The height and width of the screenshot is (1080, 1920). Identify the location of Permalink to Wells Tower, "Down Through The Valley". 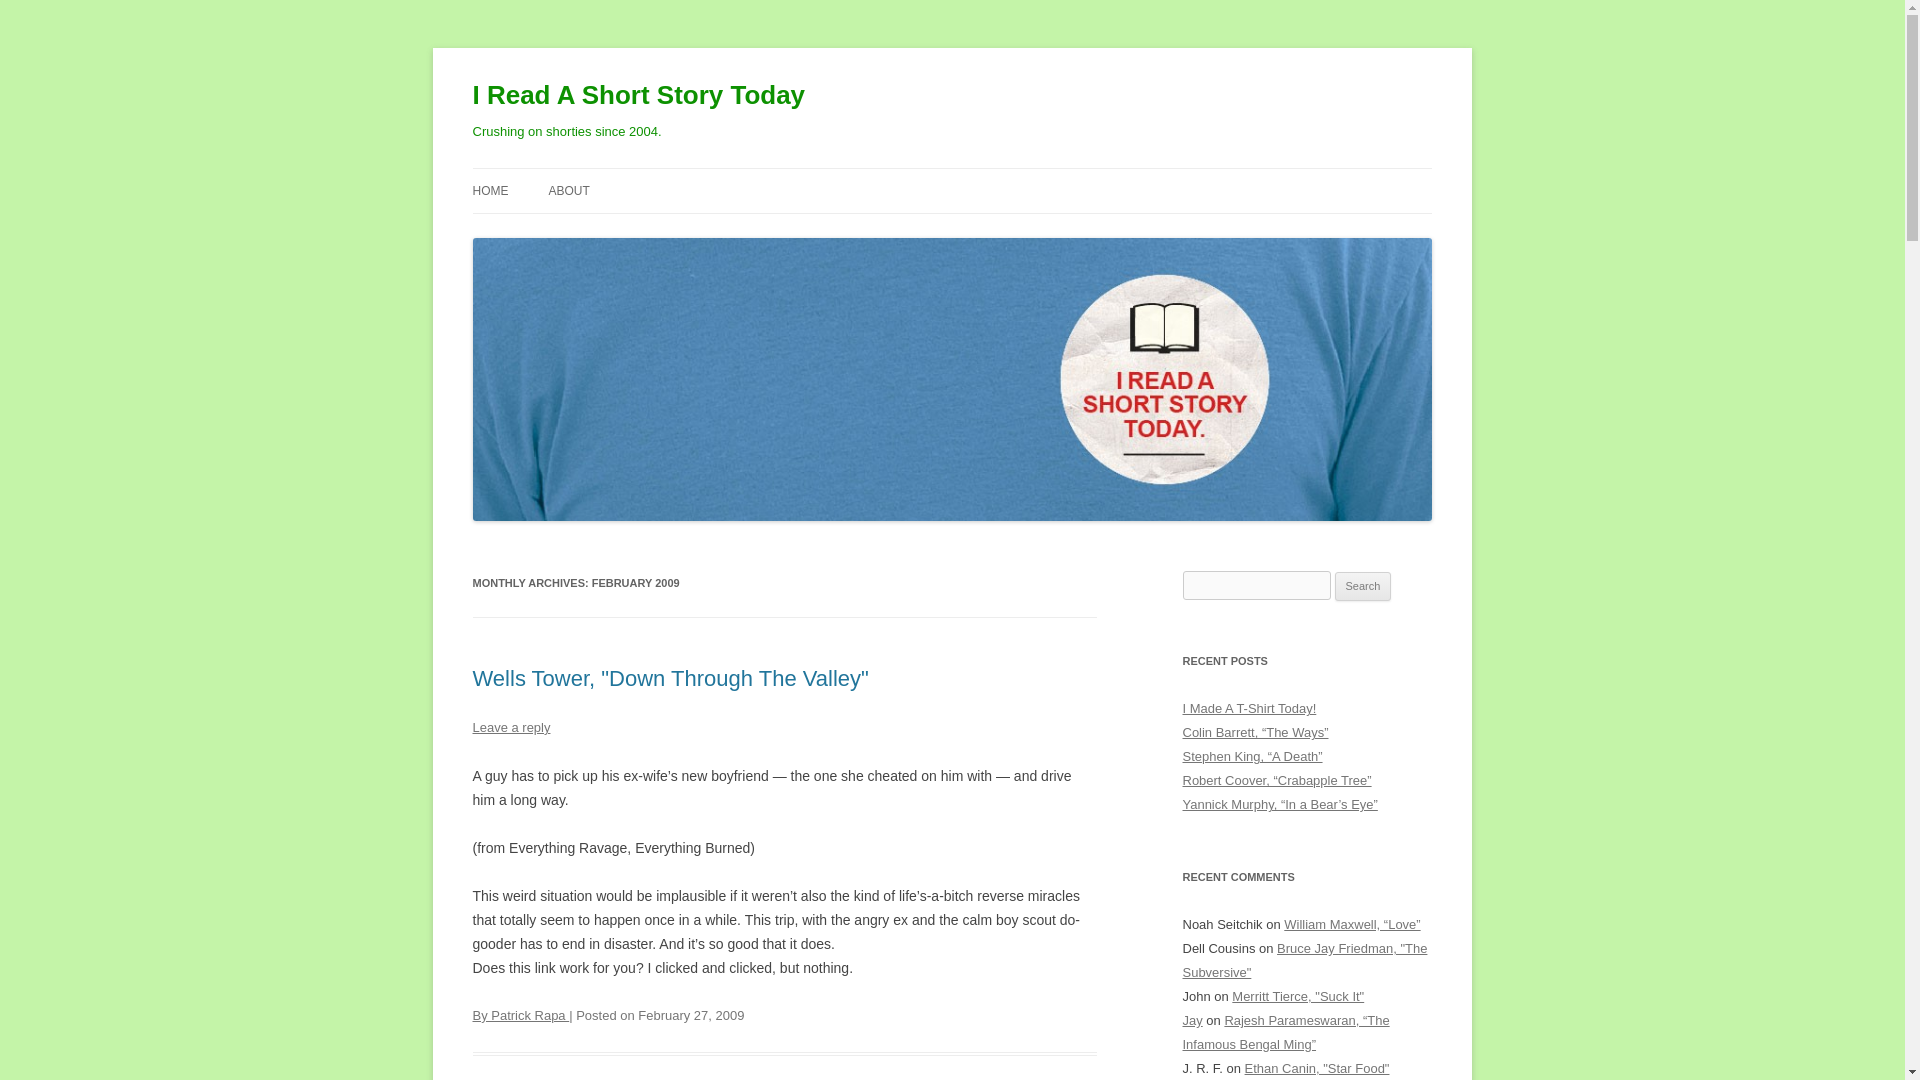
(670, 678).